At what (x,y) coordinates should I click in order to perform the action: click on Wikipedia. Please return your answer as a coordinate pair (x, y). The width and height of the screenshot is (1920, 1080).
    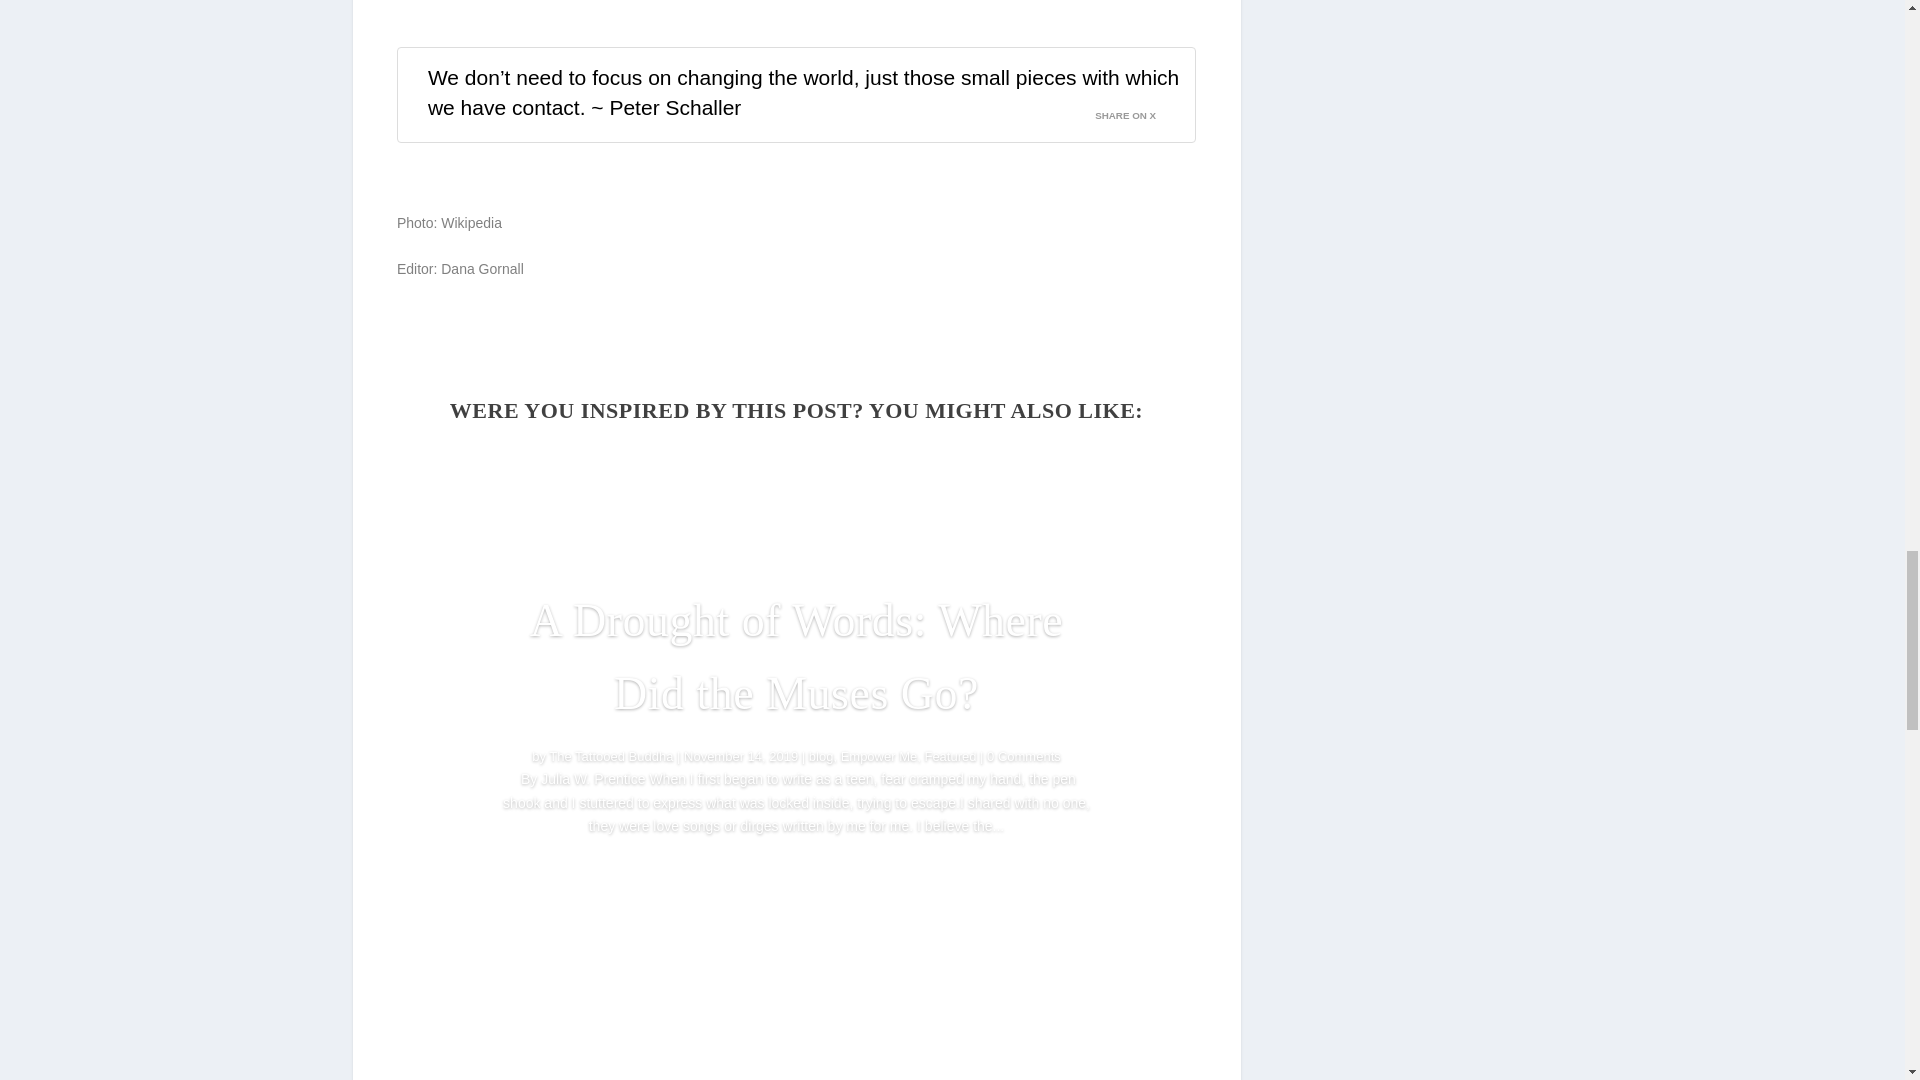
    Looking at the image, I should click on (471, 222).